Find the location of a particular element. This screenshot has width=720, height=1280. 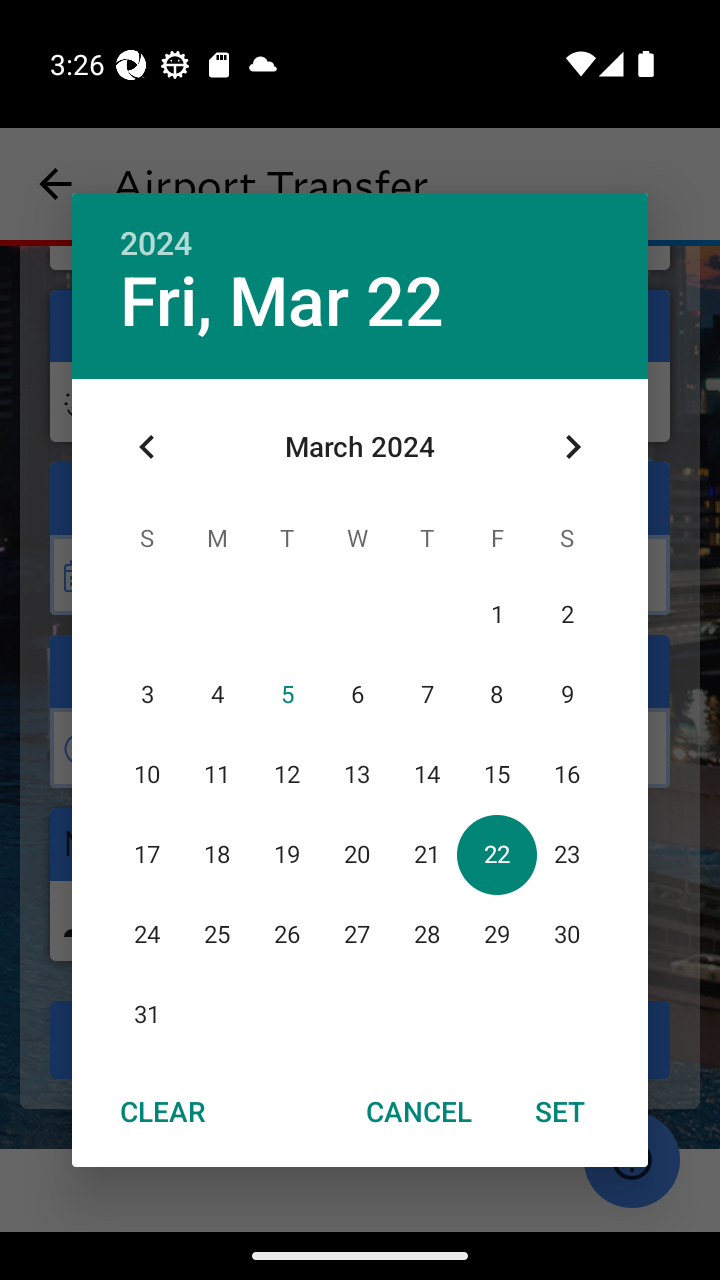

1 01 March 2024 is located at coordinates (497, 614).